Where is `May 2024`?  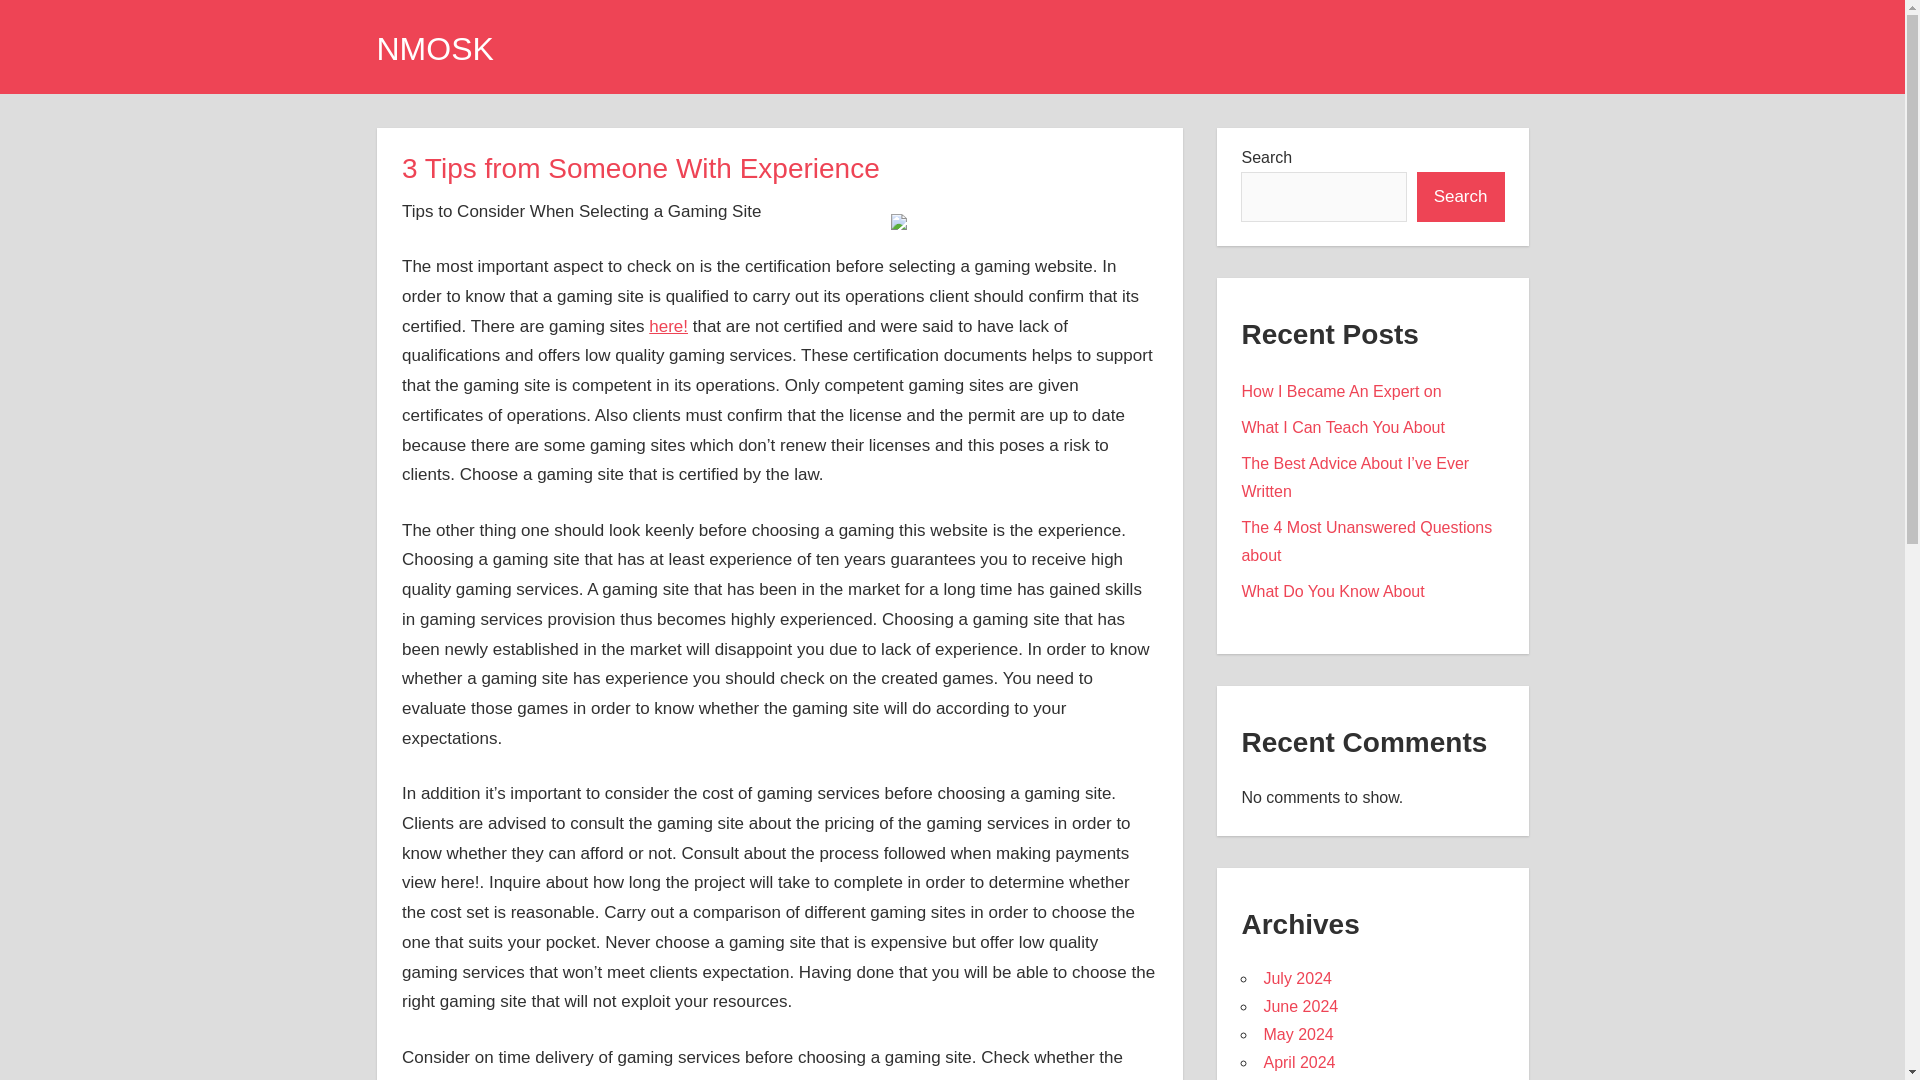 May 2024 is located at coordinates (1298, 1034).